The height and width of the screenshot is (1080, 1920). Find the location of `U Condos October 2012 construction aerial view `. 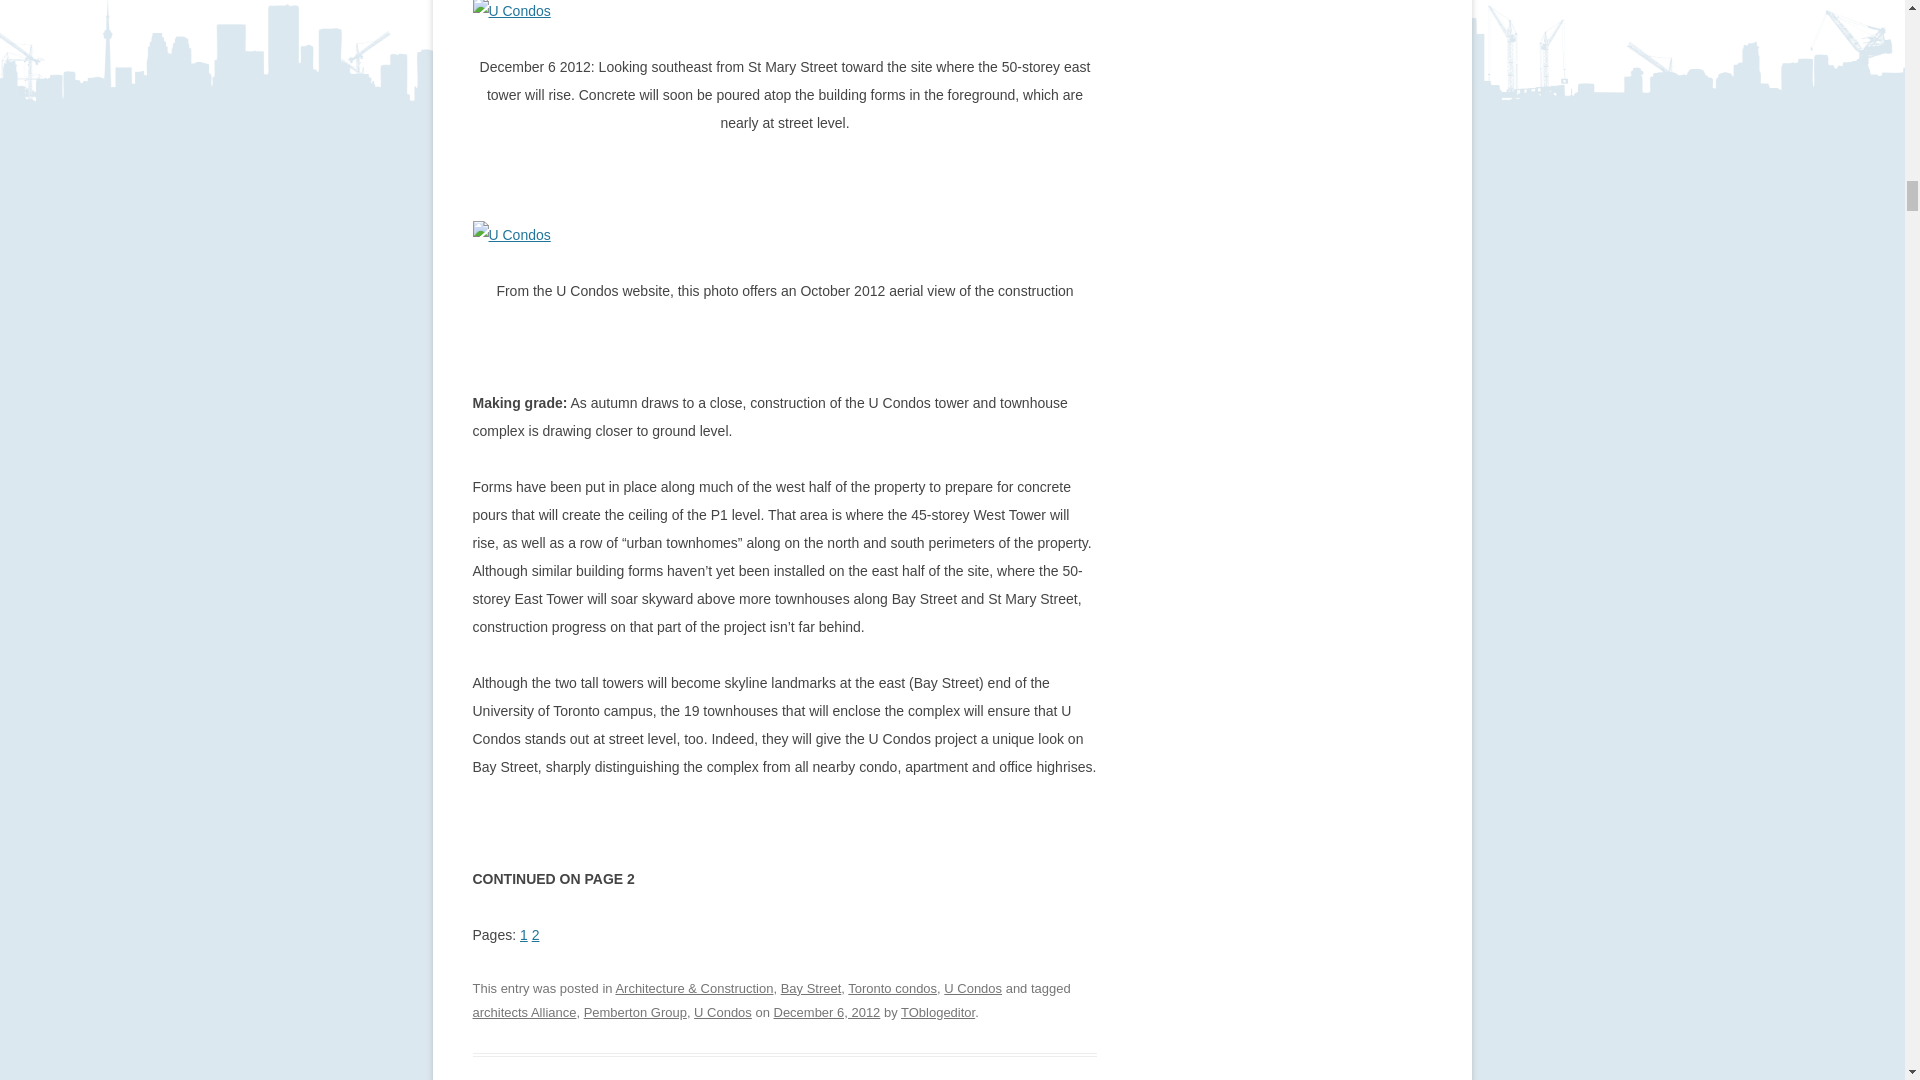

U Condos October 2012 construction aerial view  is located at coordinates (510, 235).